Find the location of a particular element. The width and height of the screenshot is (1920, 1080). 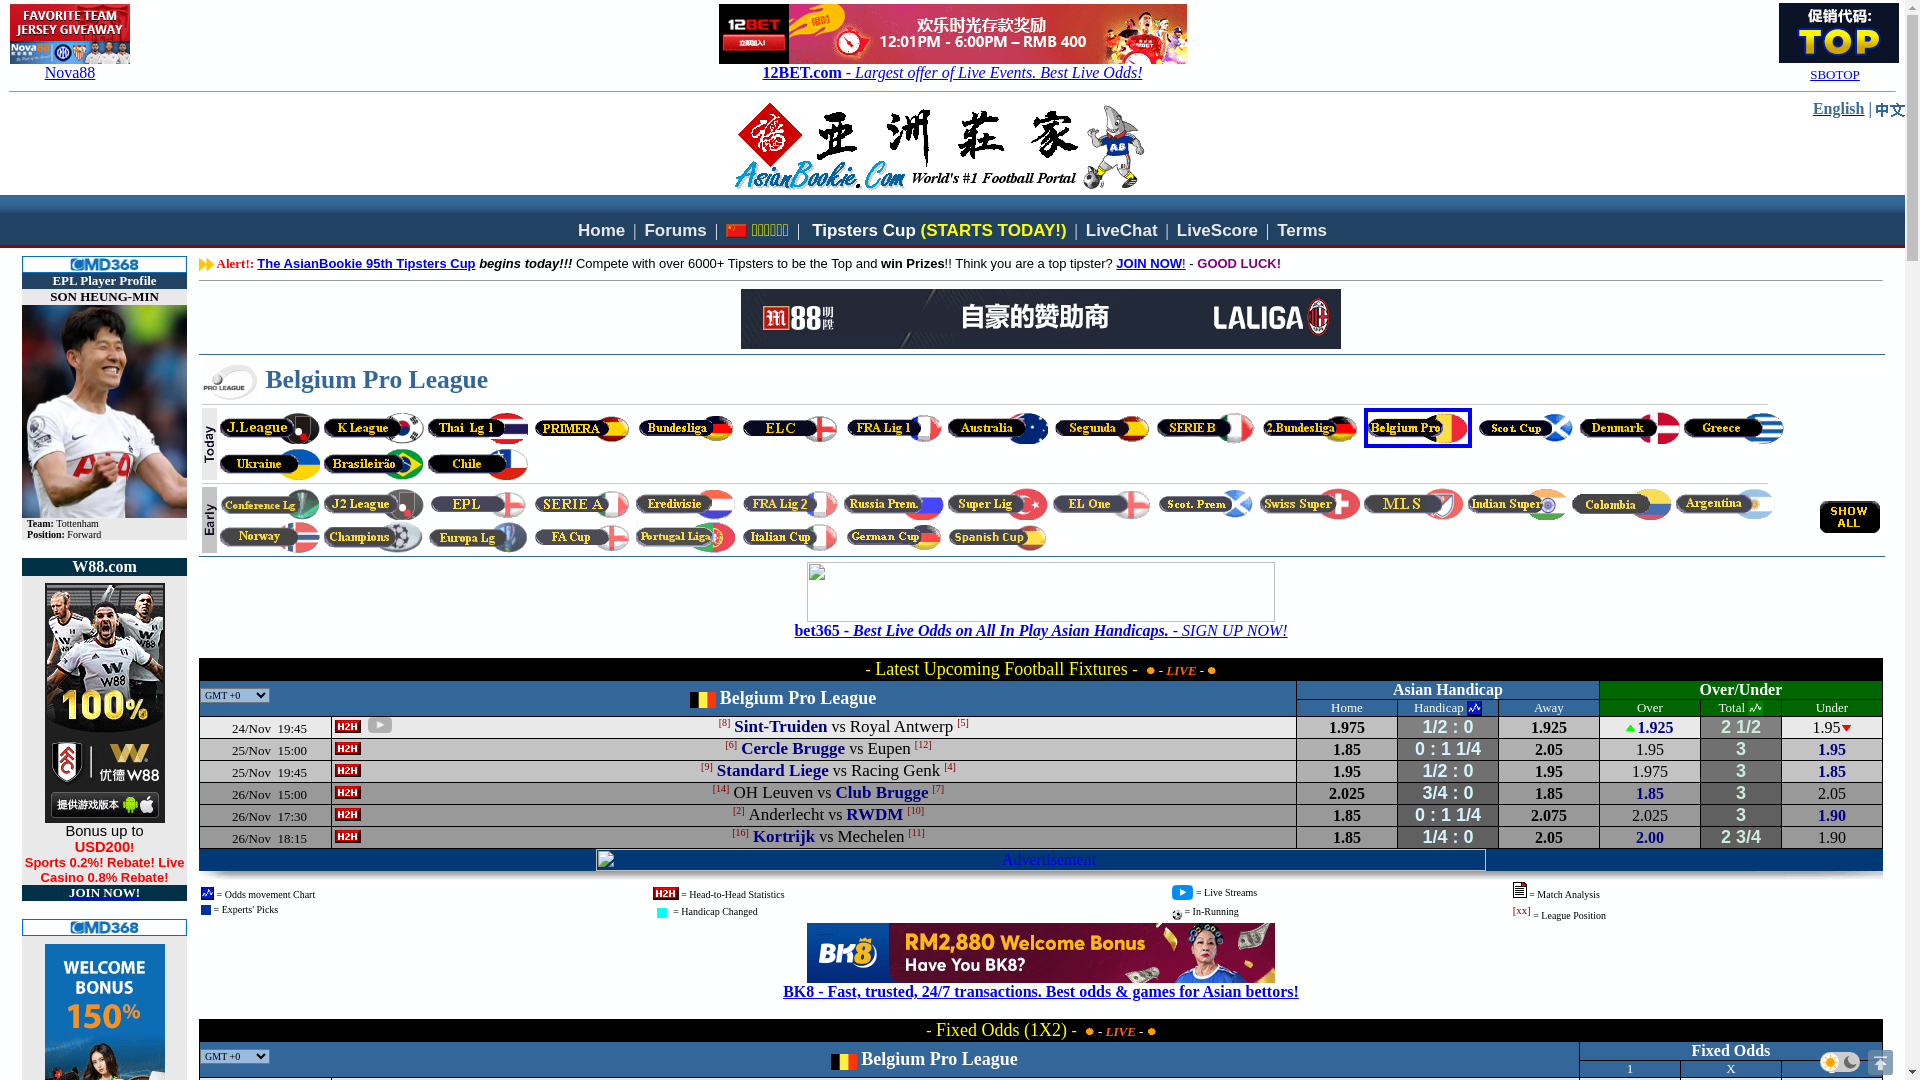

-Belgium Pro- is located at coordinates (1418, 428).